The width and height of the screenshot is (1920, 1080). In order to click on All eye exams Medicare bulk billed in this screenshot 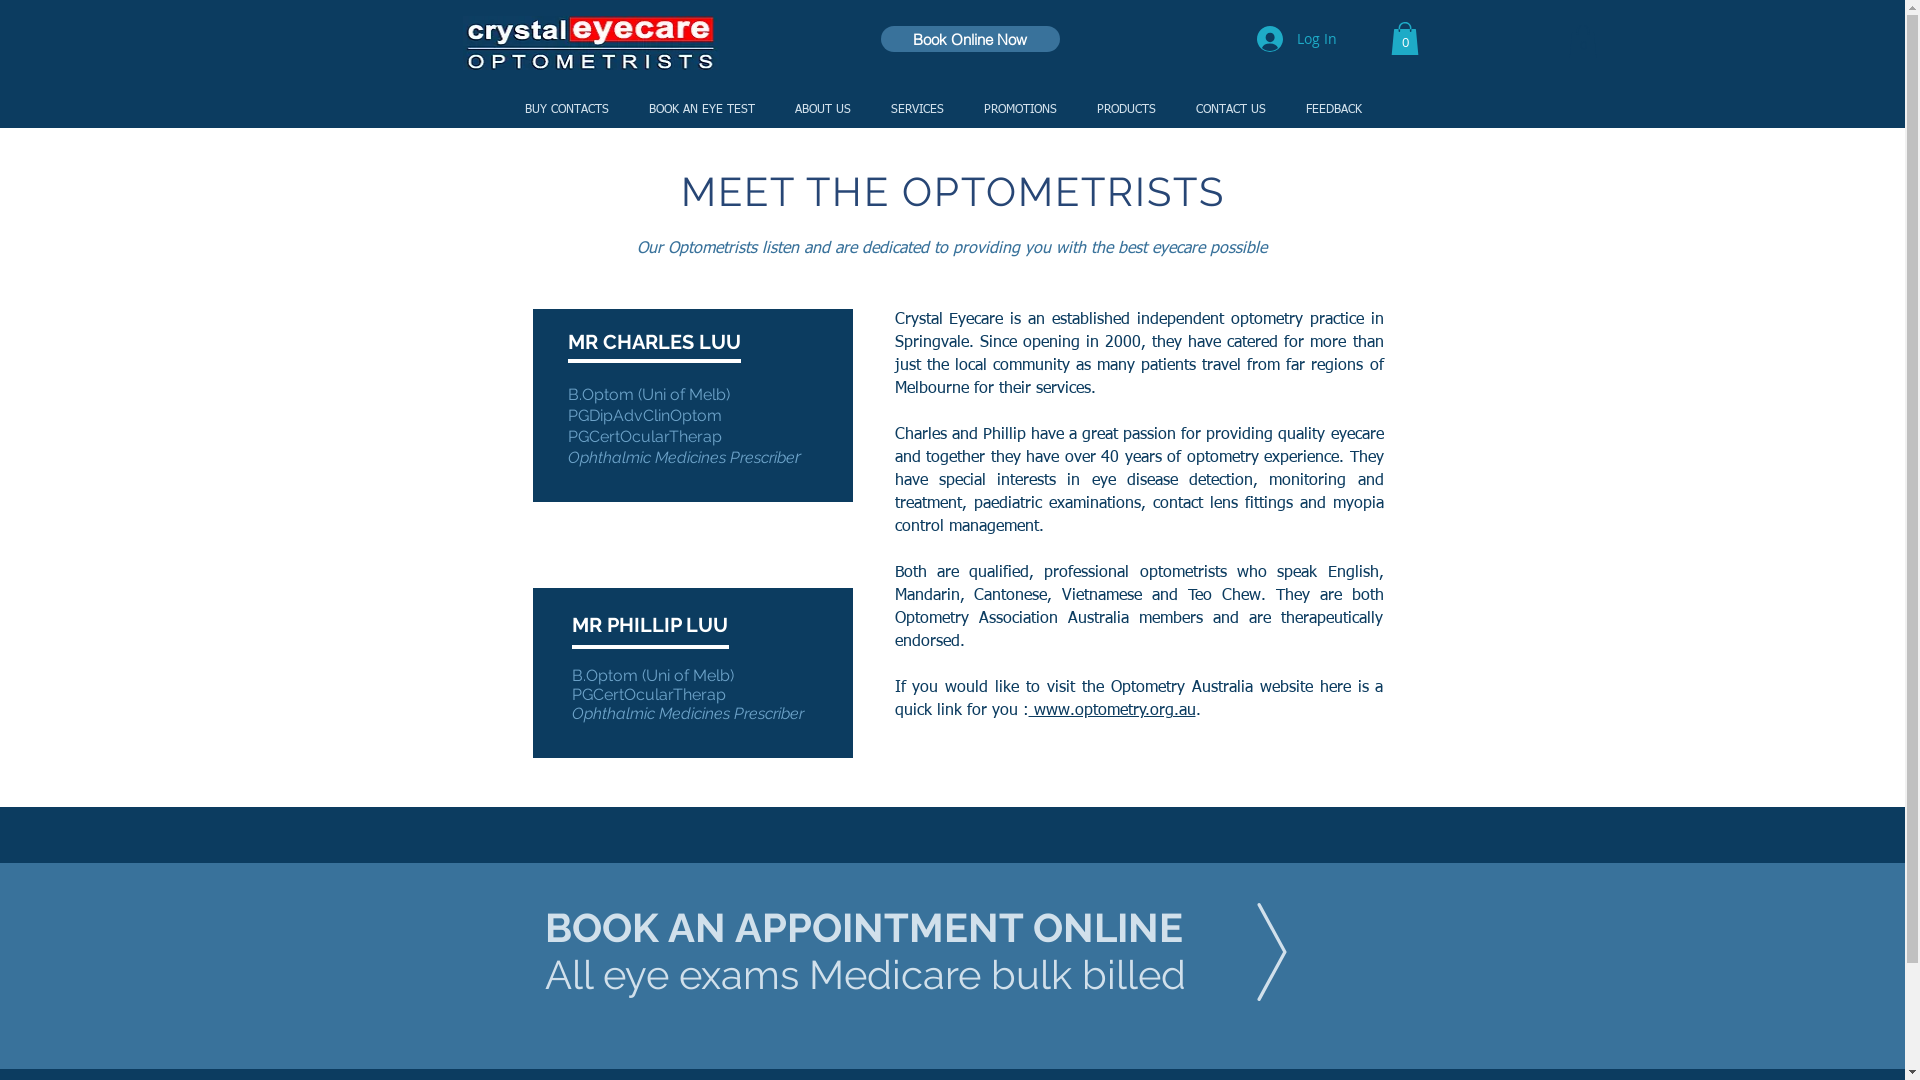, I will do `click(864, 974)`.